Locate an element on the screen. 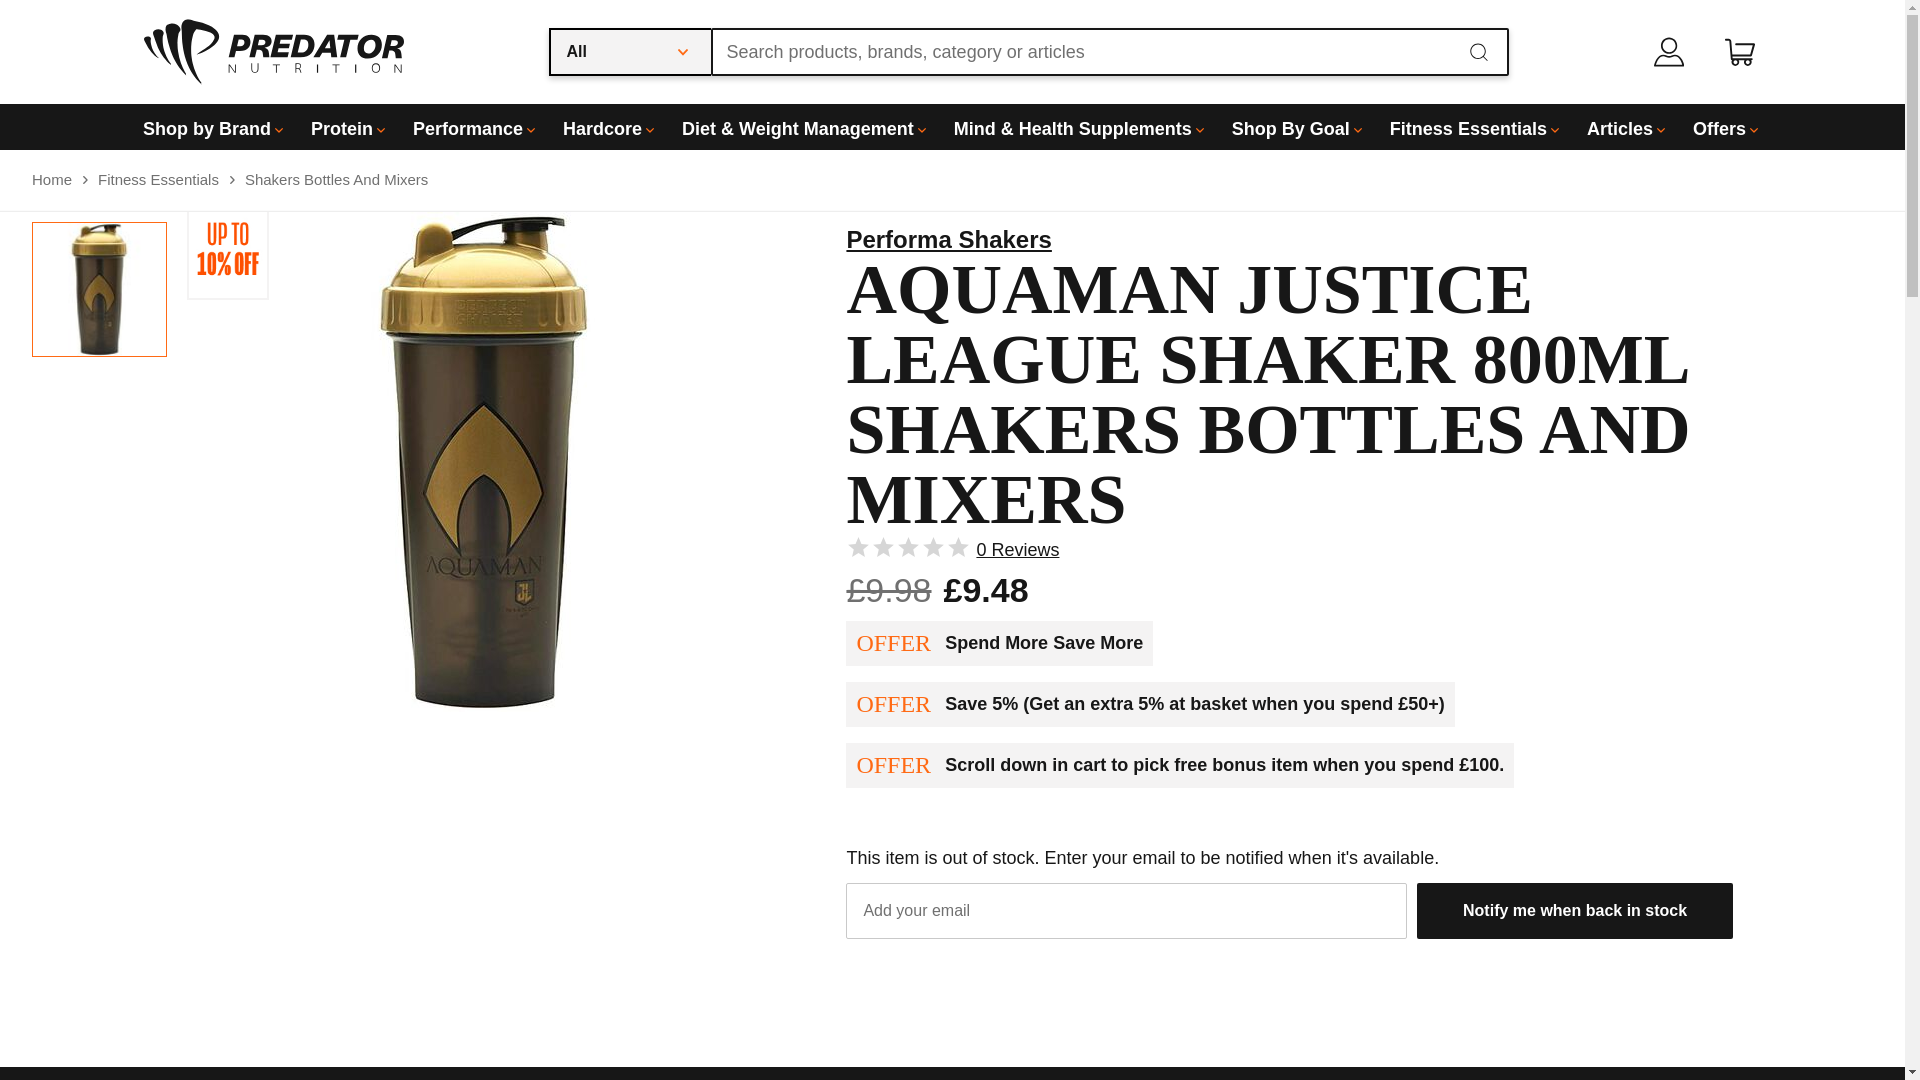 The image size is (1920, 1080). Notify me when back in stock is located at coordinates (1574, 910).